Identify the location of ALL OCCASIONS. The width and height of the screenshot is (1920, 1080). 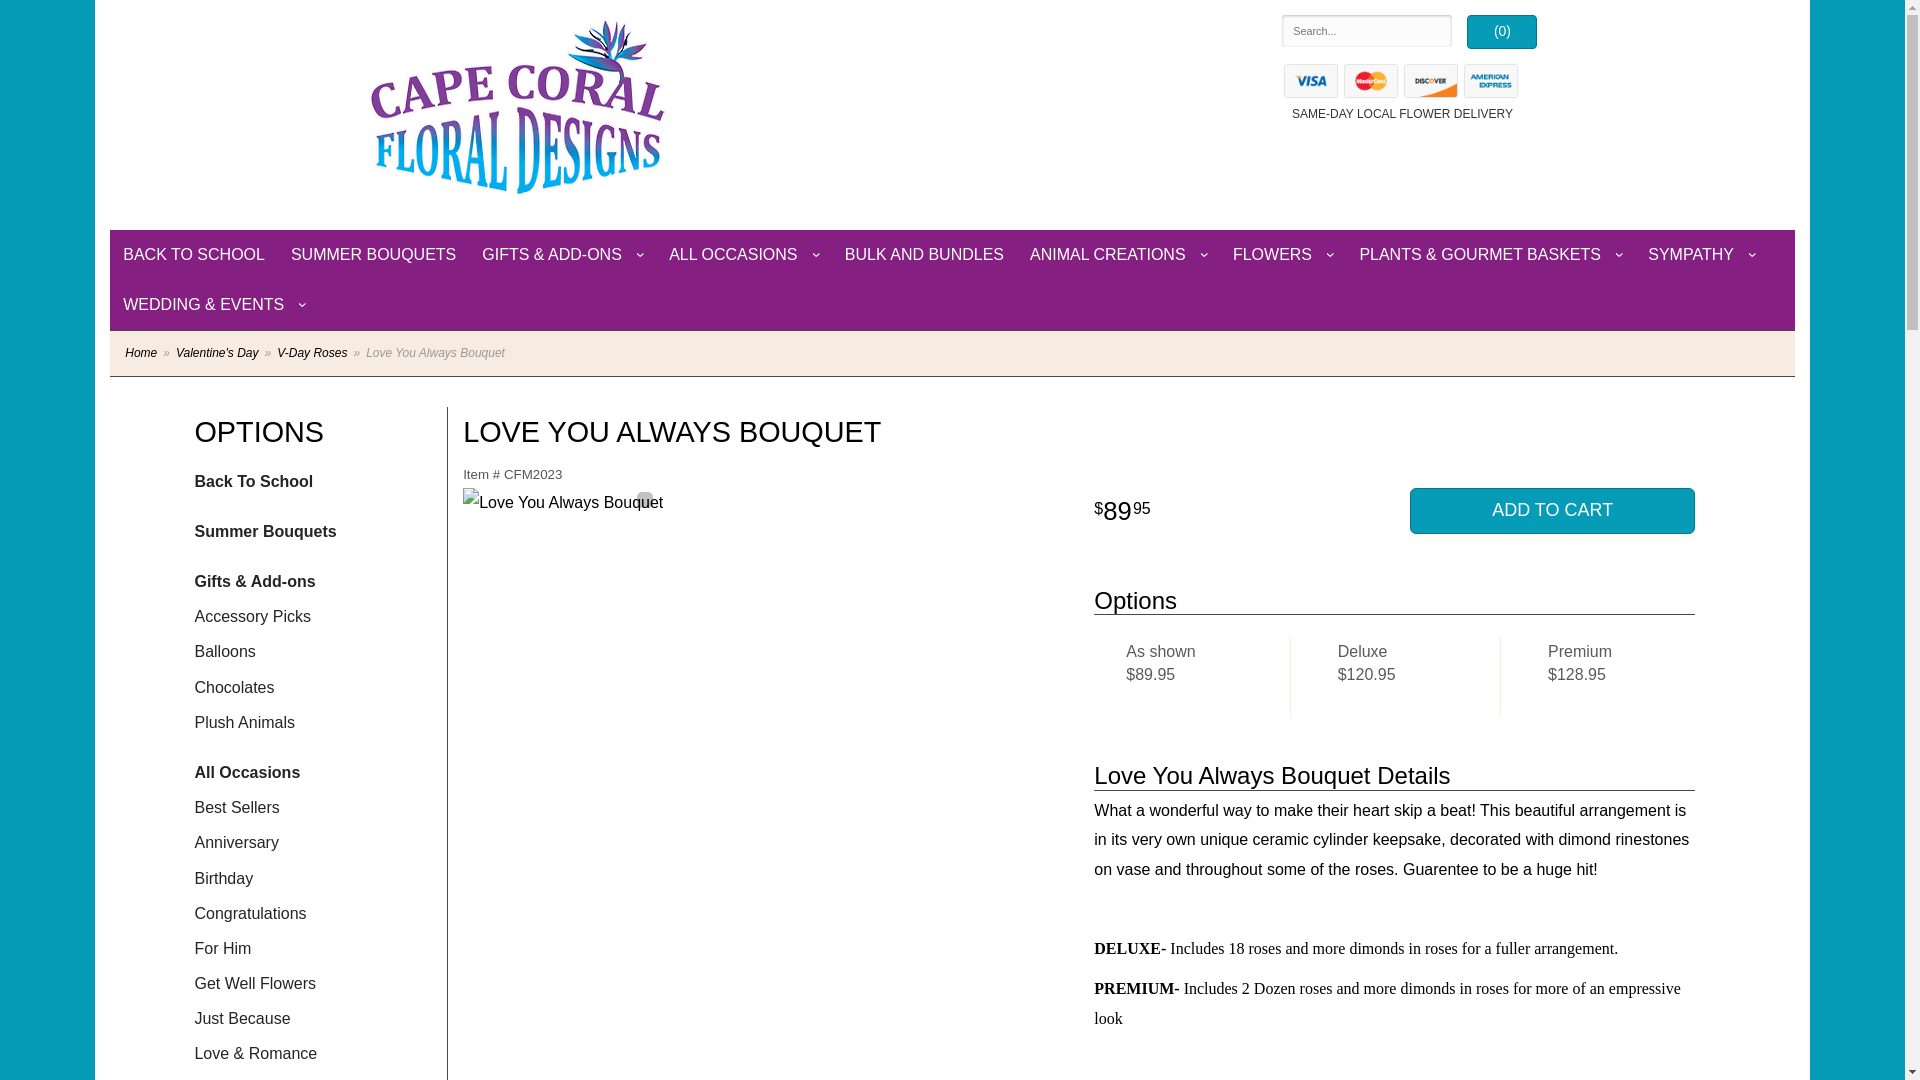
(744, 254).